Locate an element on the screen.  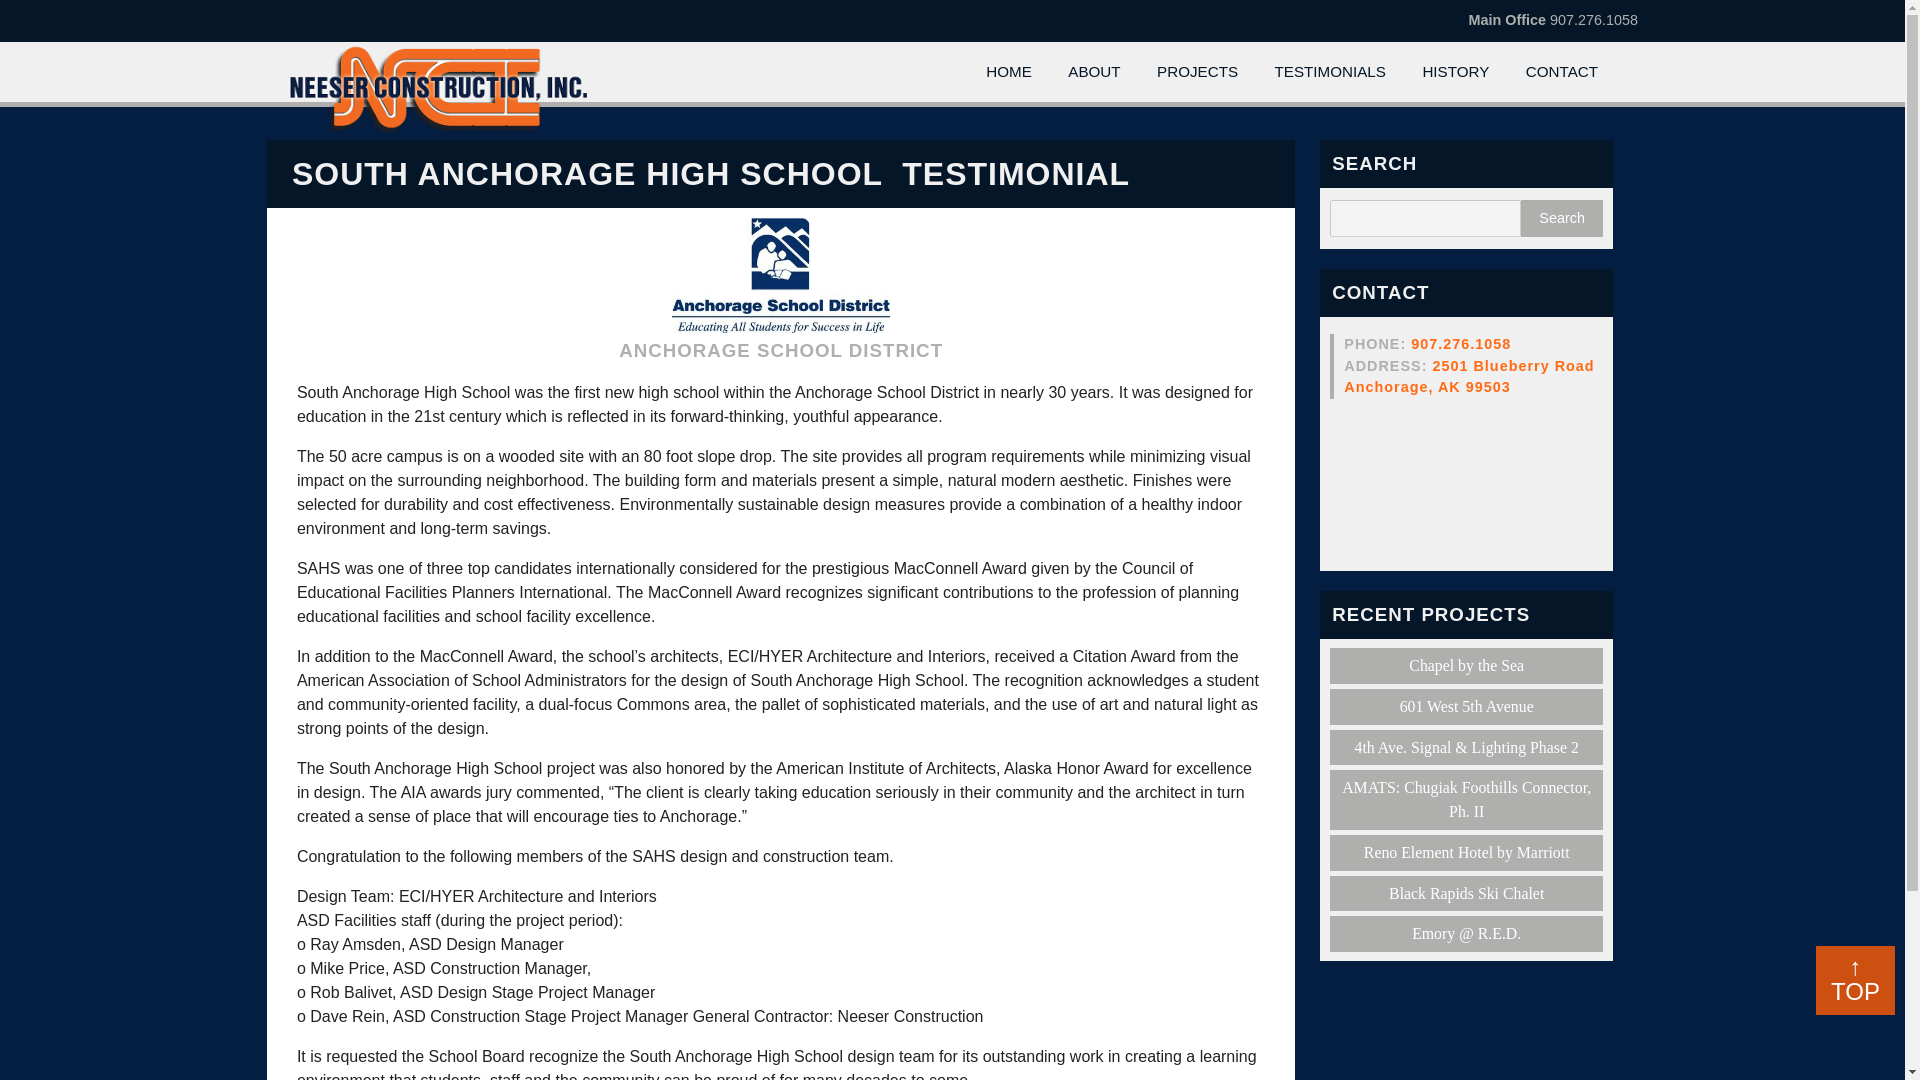
Main Office 907.276.1058 is located at coordinates (1466, 706).